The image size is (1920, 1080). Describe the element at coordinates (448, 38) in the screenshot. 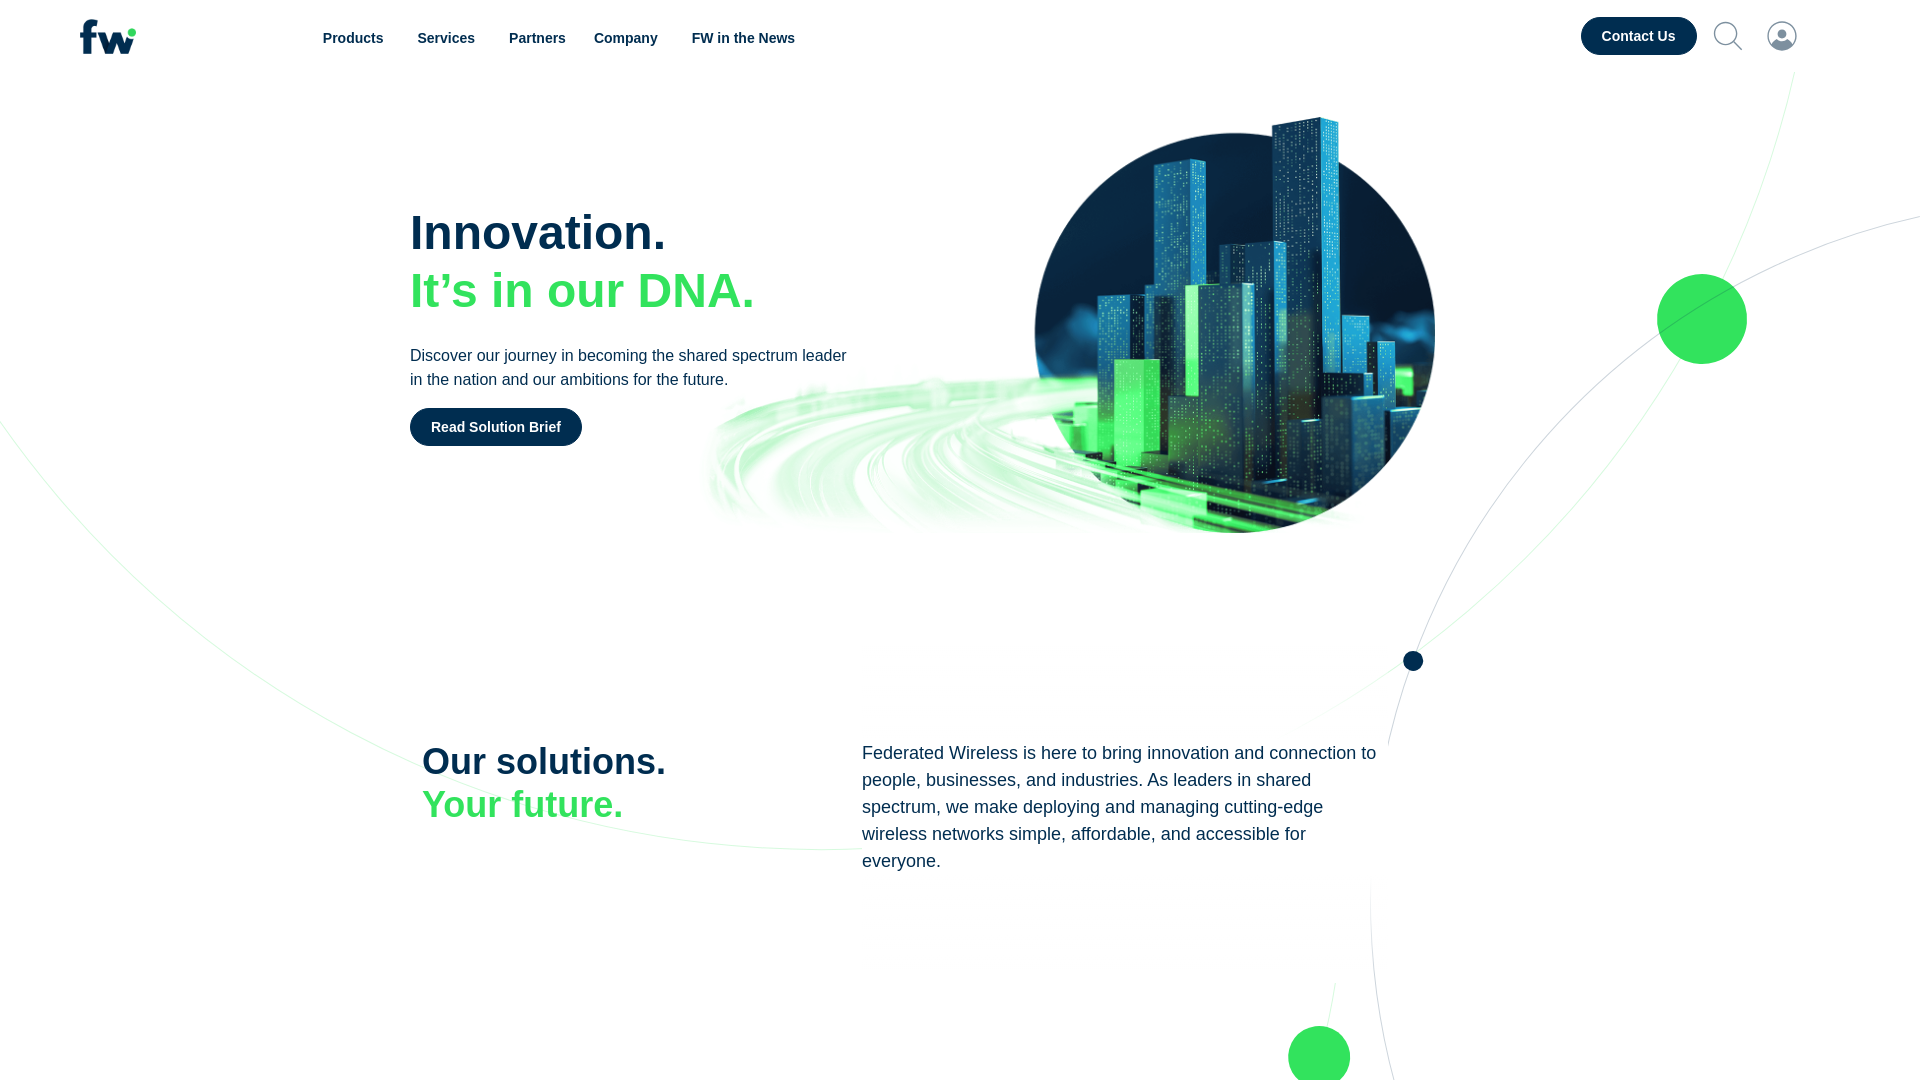

I see `Services` at that location.